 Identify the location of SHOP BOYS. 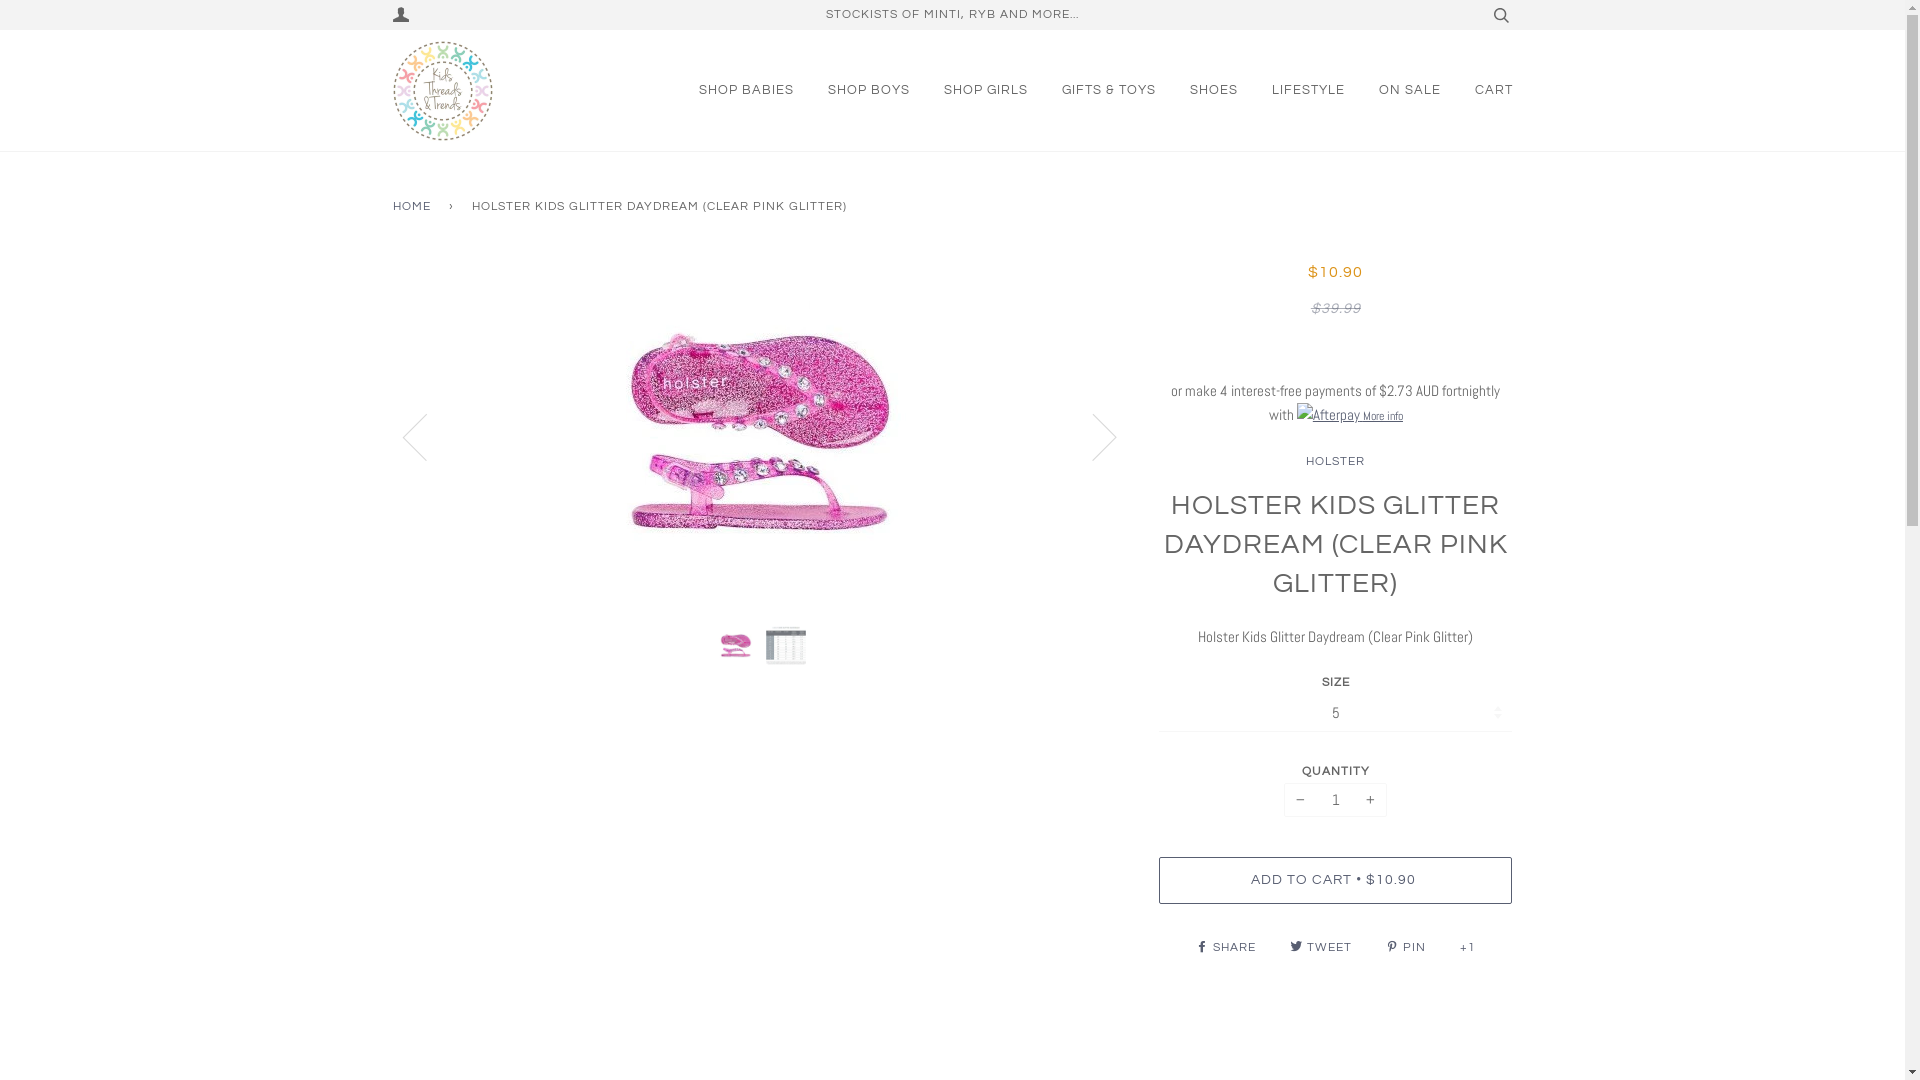
(869, 90).